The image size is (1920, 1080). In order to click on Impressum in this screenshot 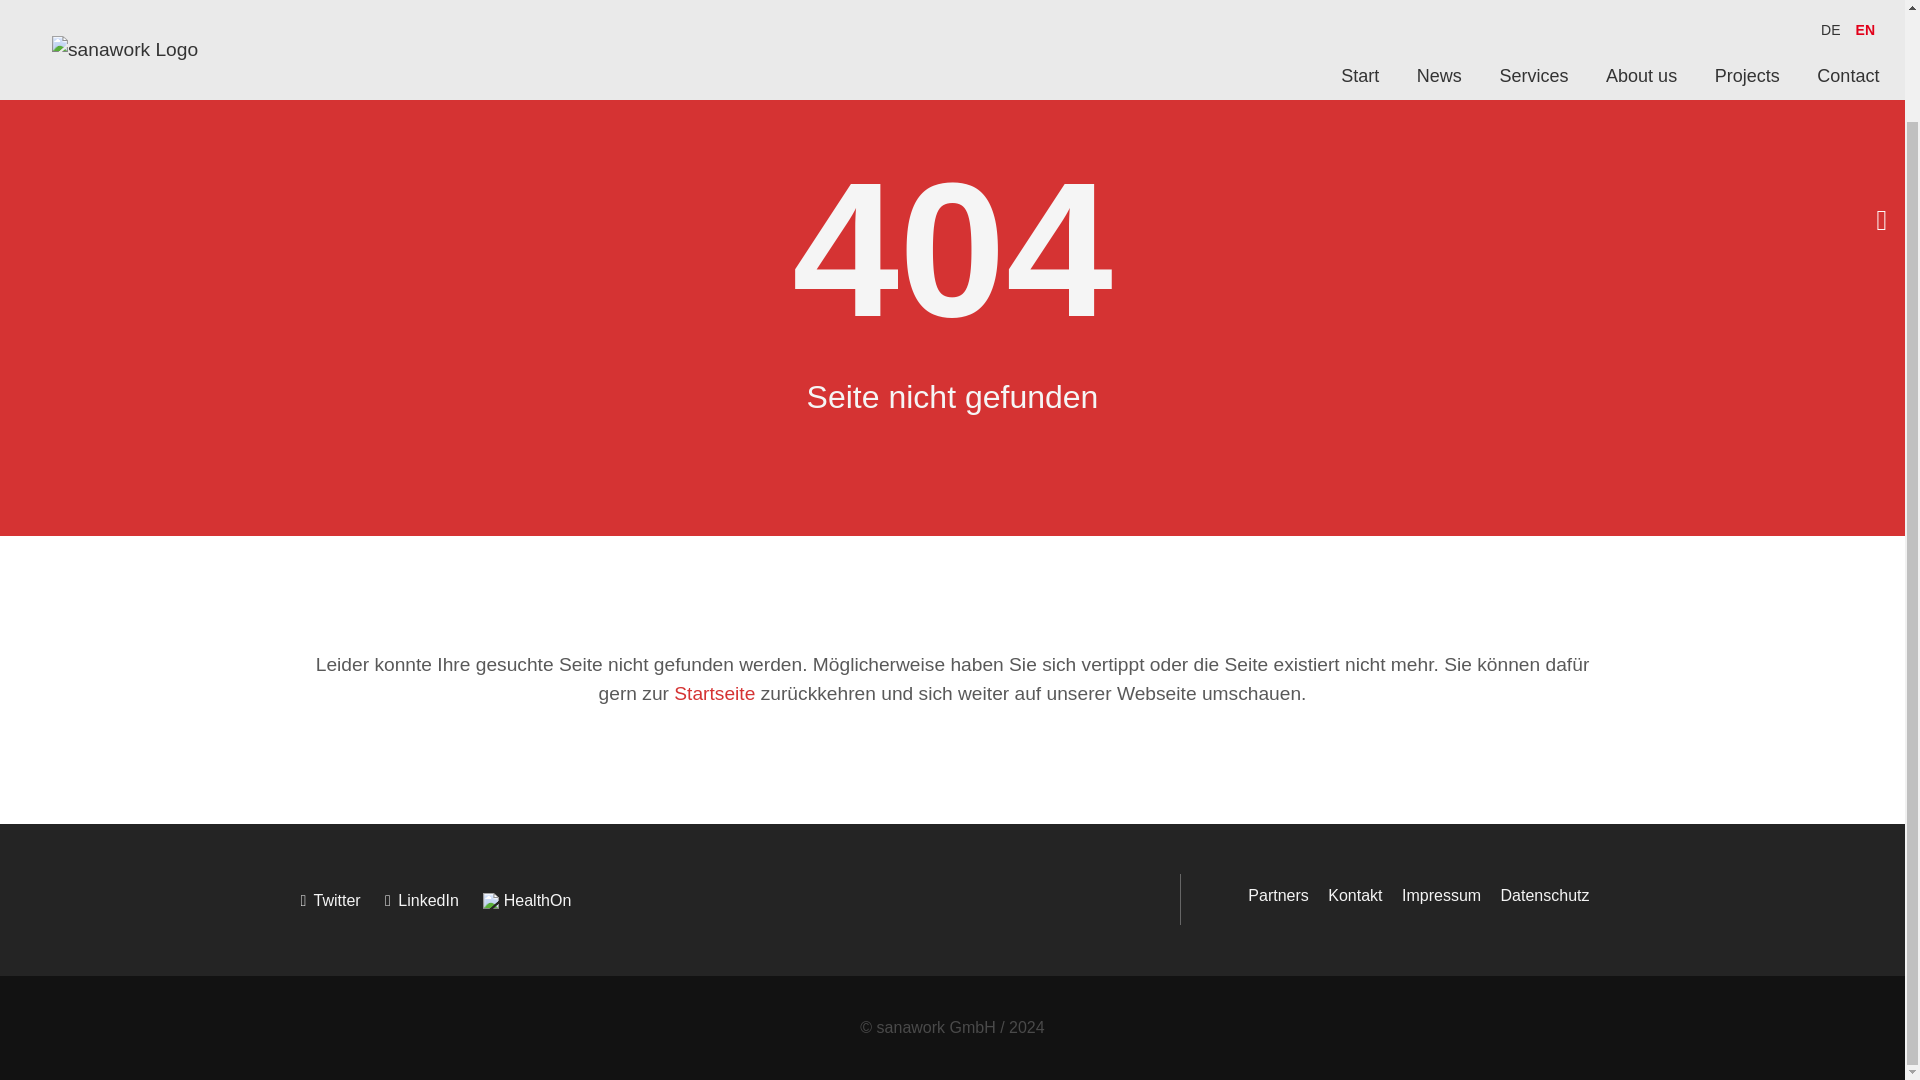, I will do `click(1440, 894)`.